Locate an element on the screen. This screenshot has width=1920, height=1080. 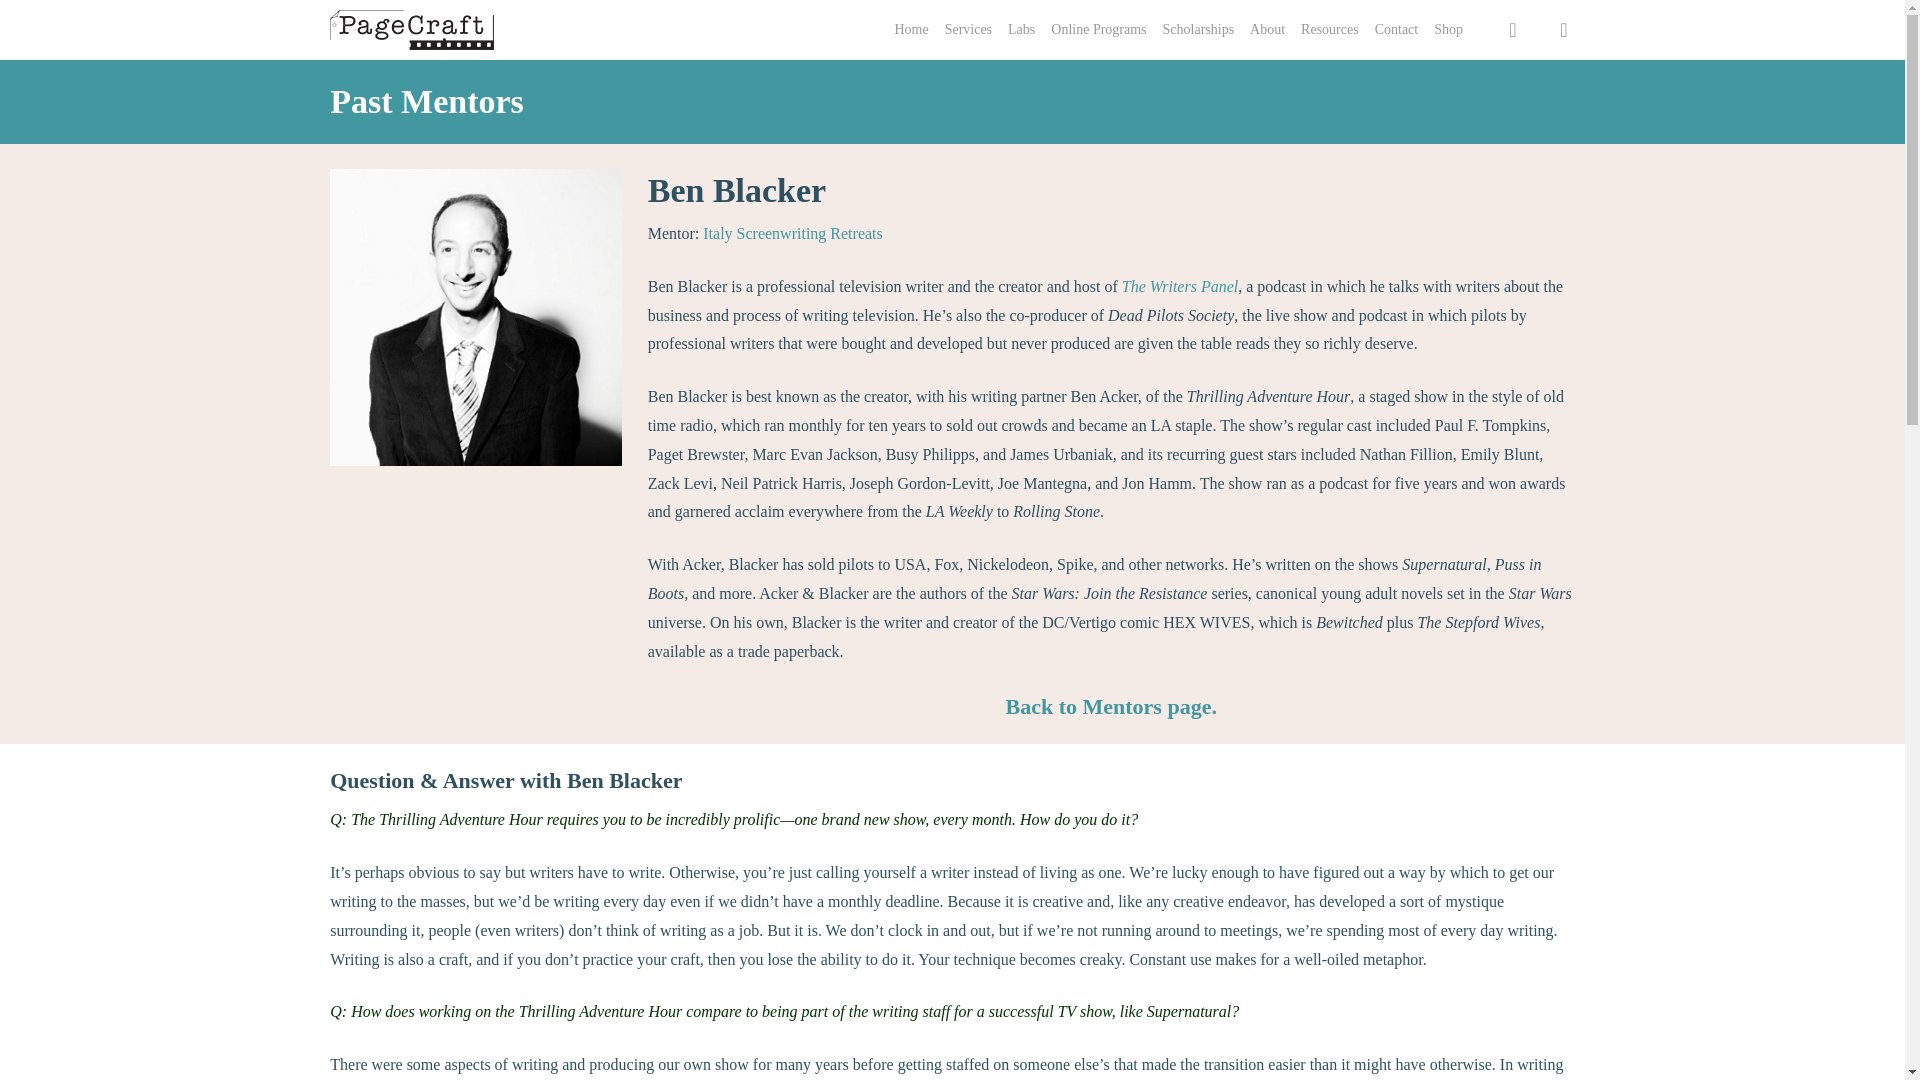
Labs is located at coordinates (1021, 30).